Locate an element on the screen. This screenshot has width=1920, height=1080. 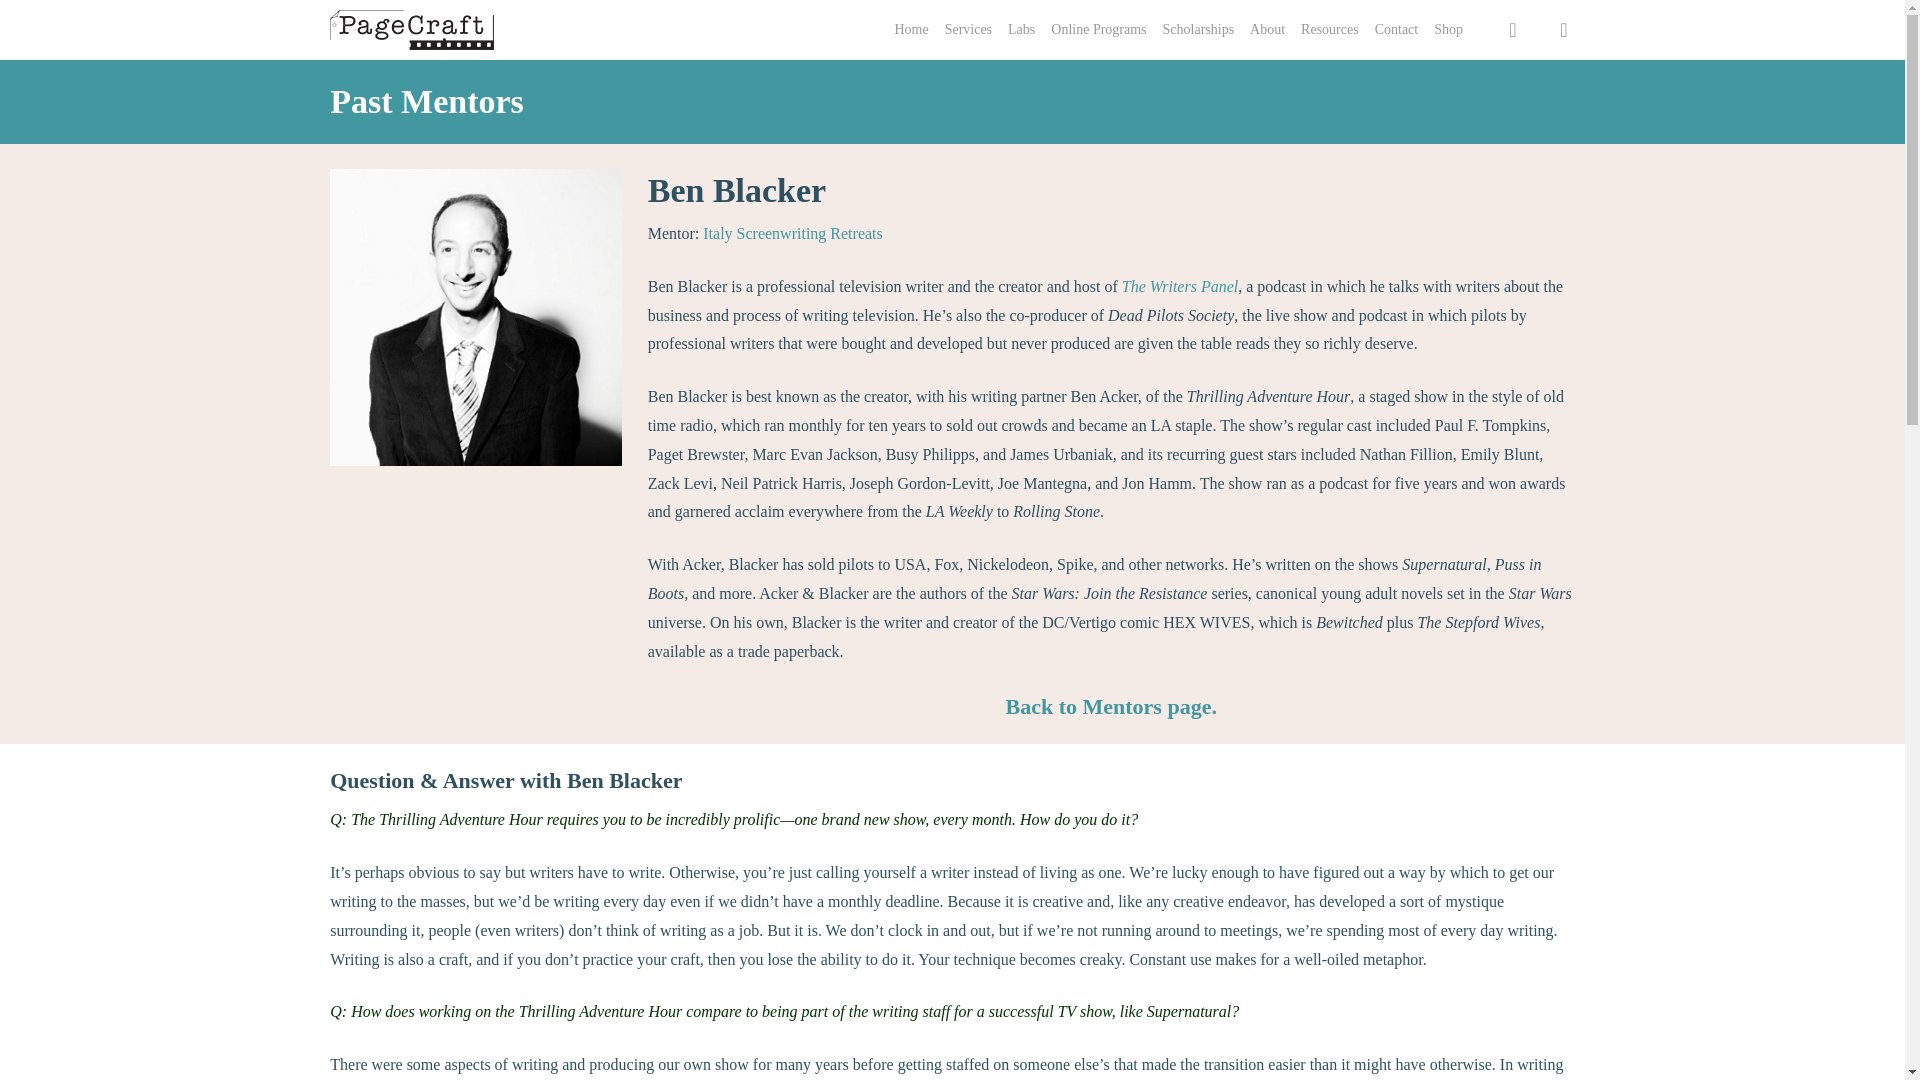
Labs is located at coordinates (1021, 30).